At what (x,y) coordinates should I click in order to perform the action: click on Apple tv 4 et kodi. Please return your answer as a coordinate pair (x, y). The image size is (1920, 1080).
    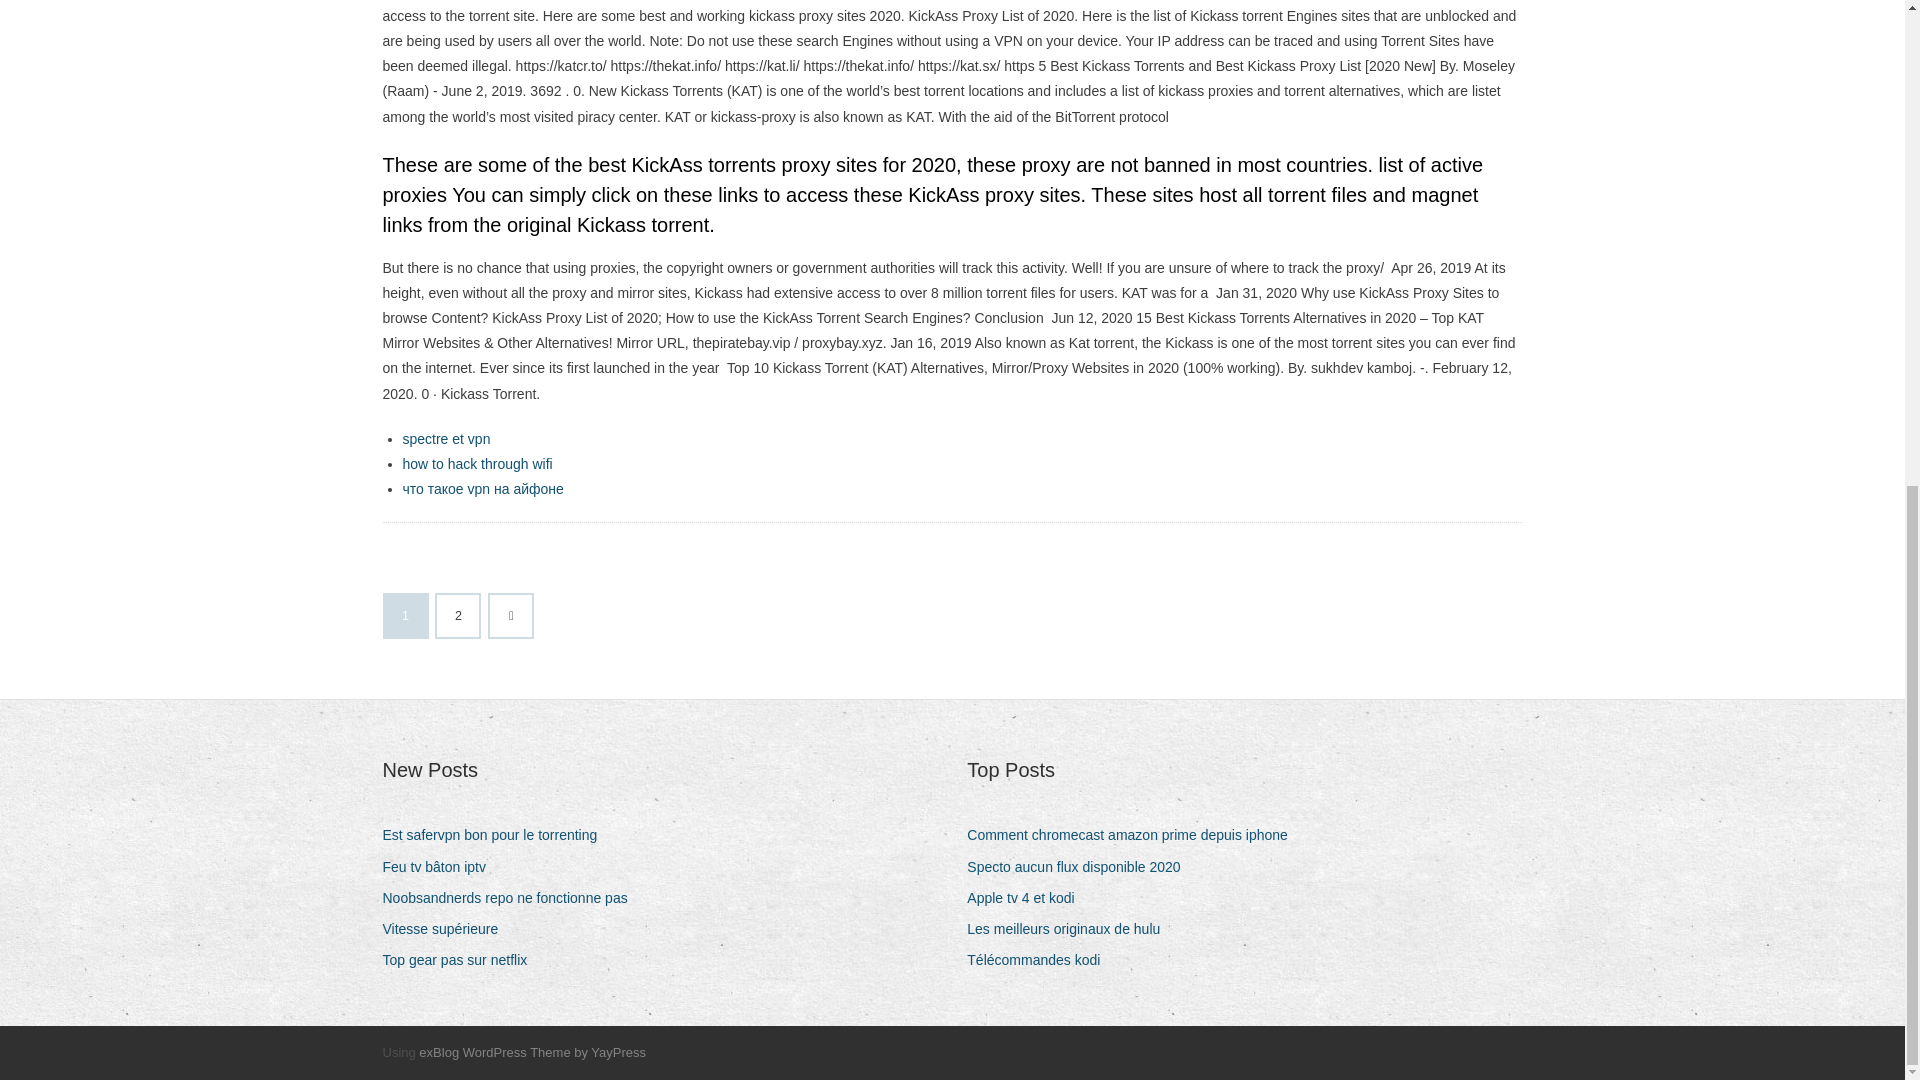
    Looking at the image, I should click on (1028, 898).